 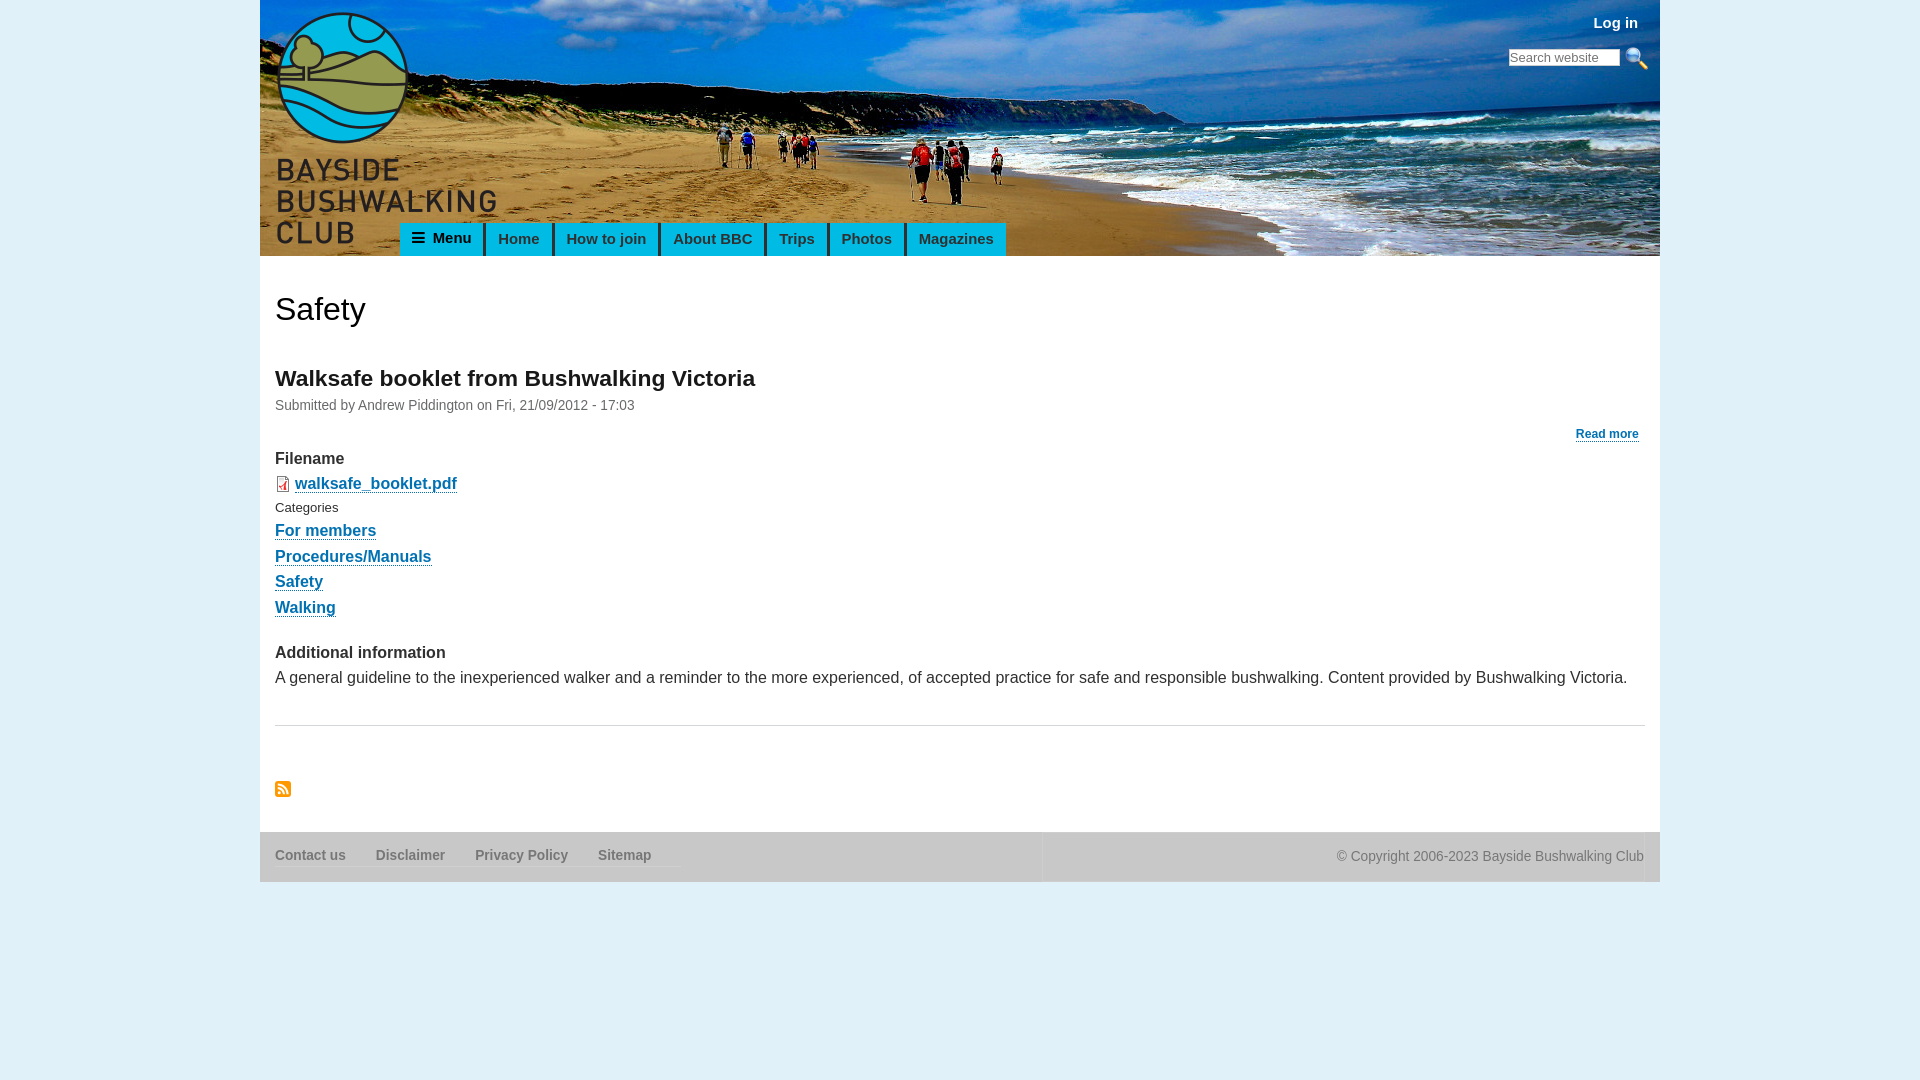 What do you see at coordinates (1622, 17) in the screenshot?
I see `Log in` at bounding box center [1622, 17].